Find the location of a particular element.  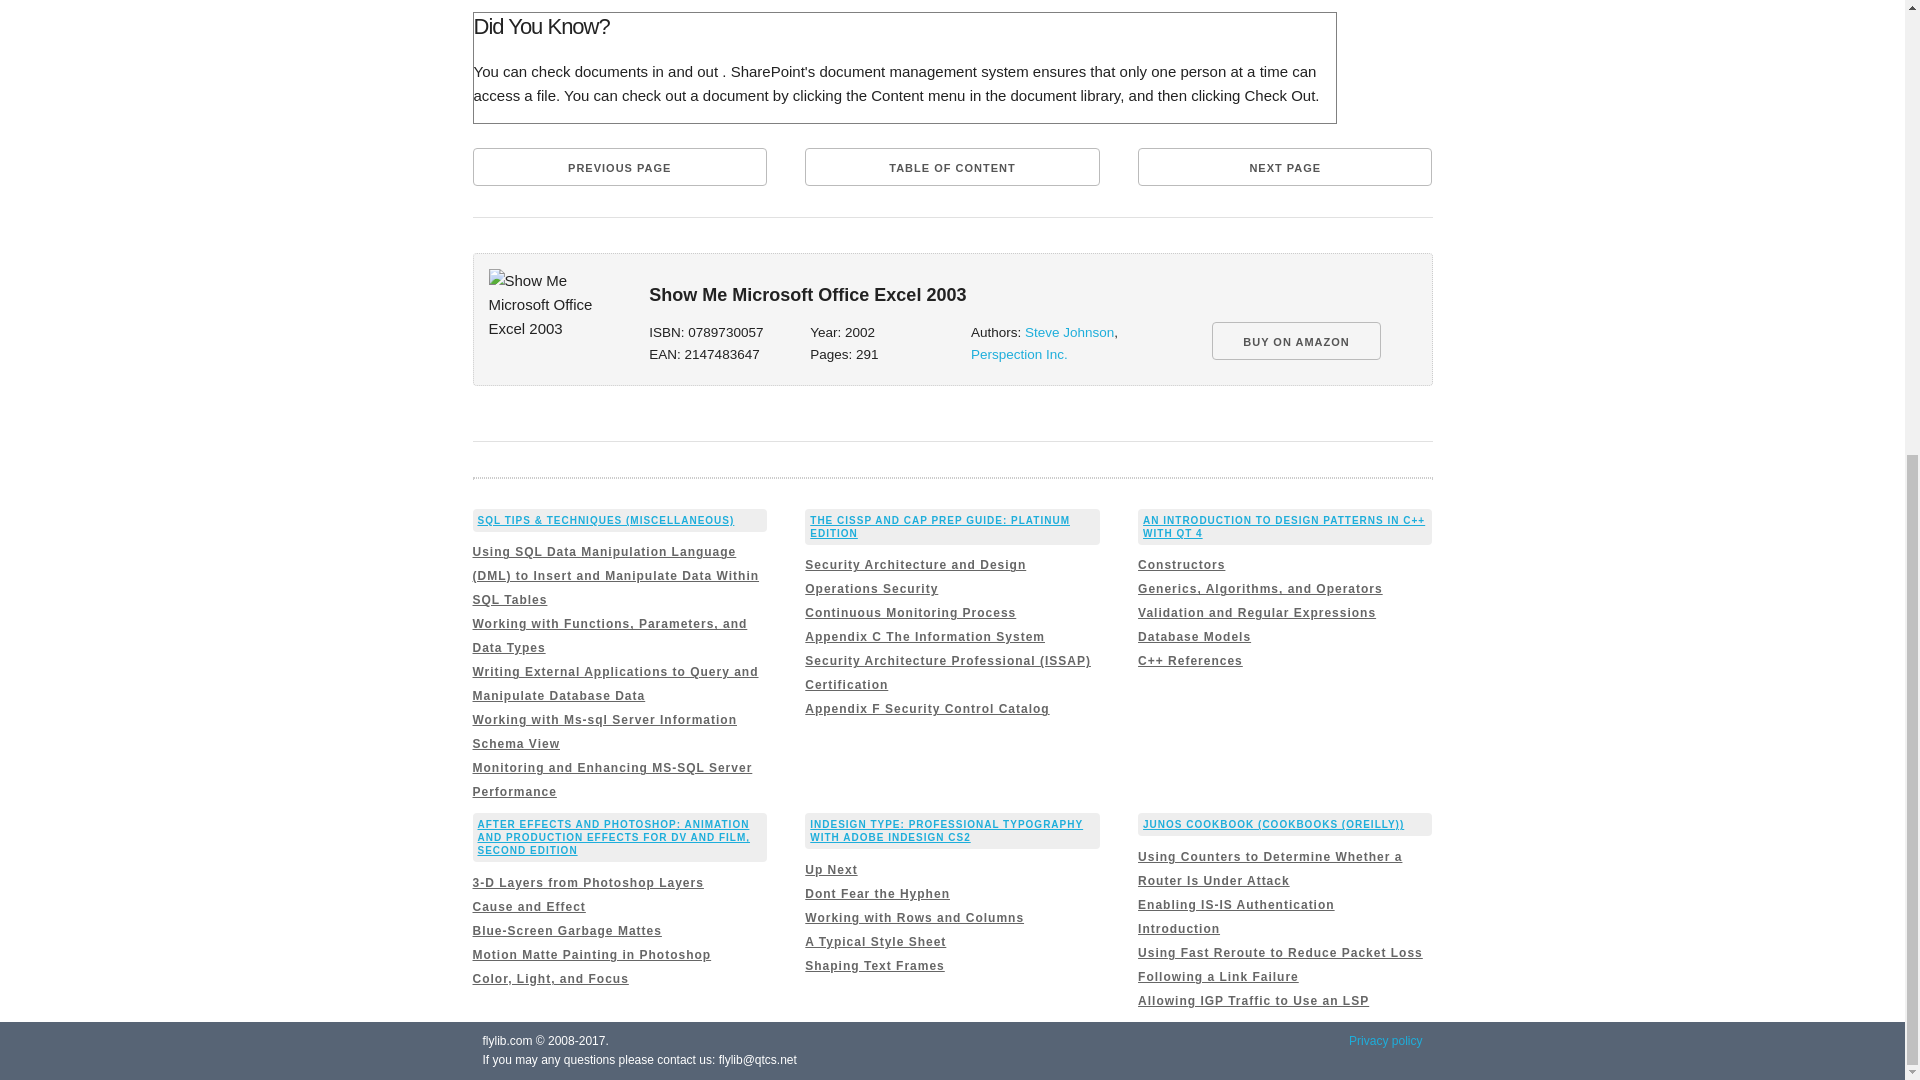

Constructors is located at coordinates (1181, 565).